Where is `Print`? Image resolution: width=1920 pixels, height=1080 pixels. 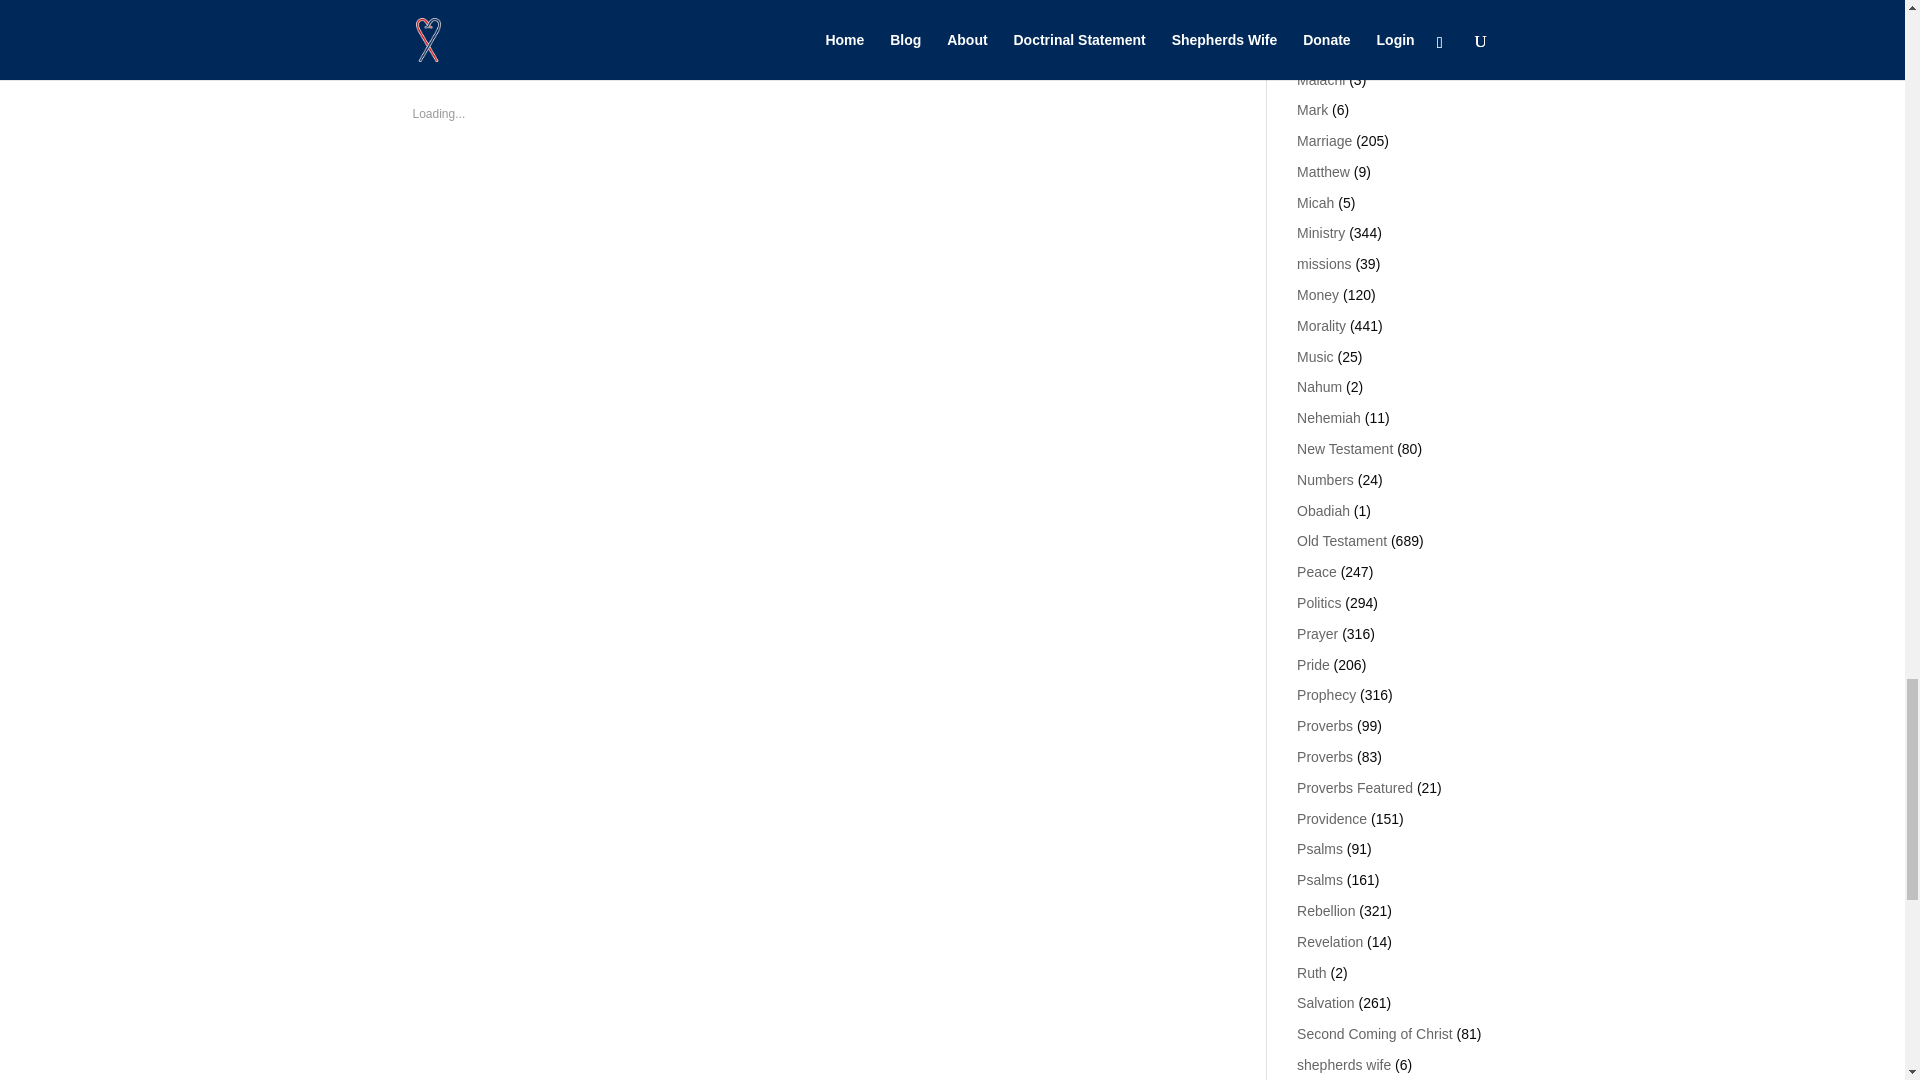
Print is located at coordinates (730, 12).